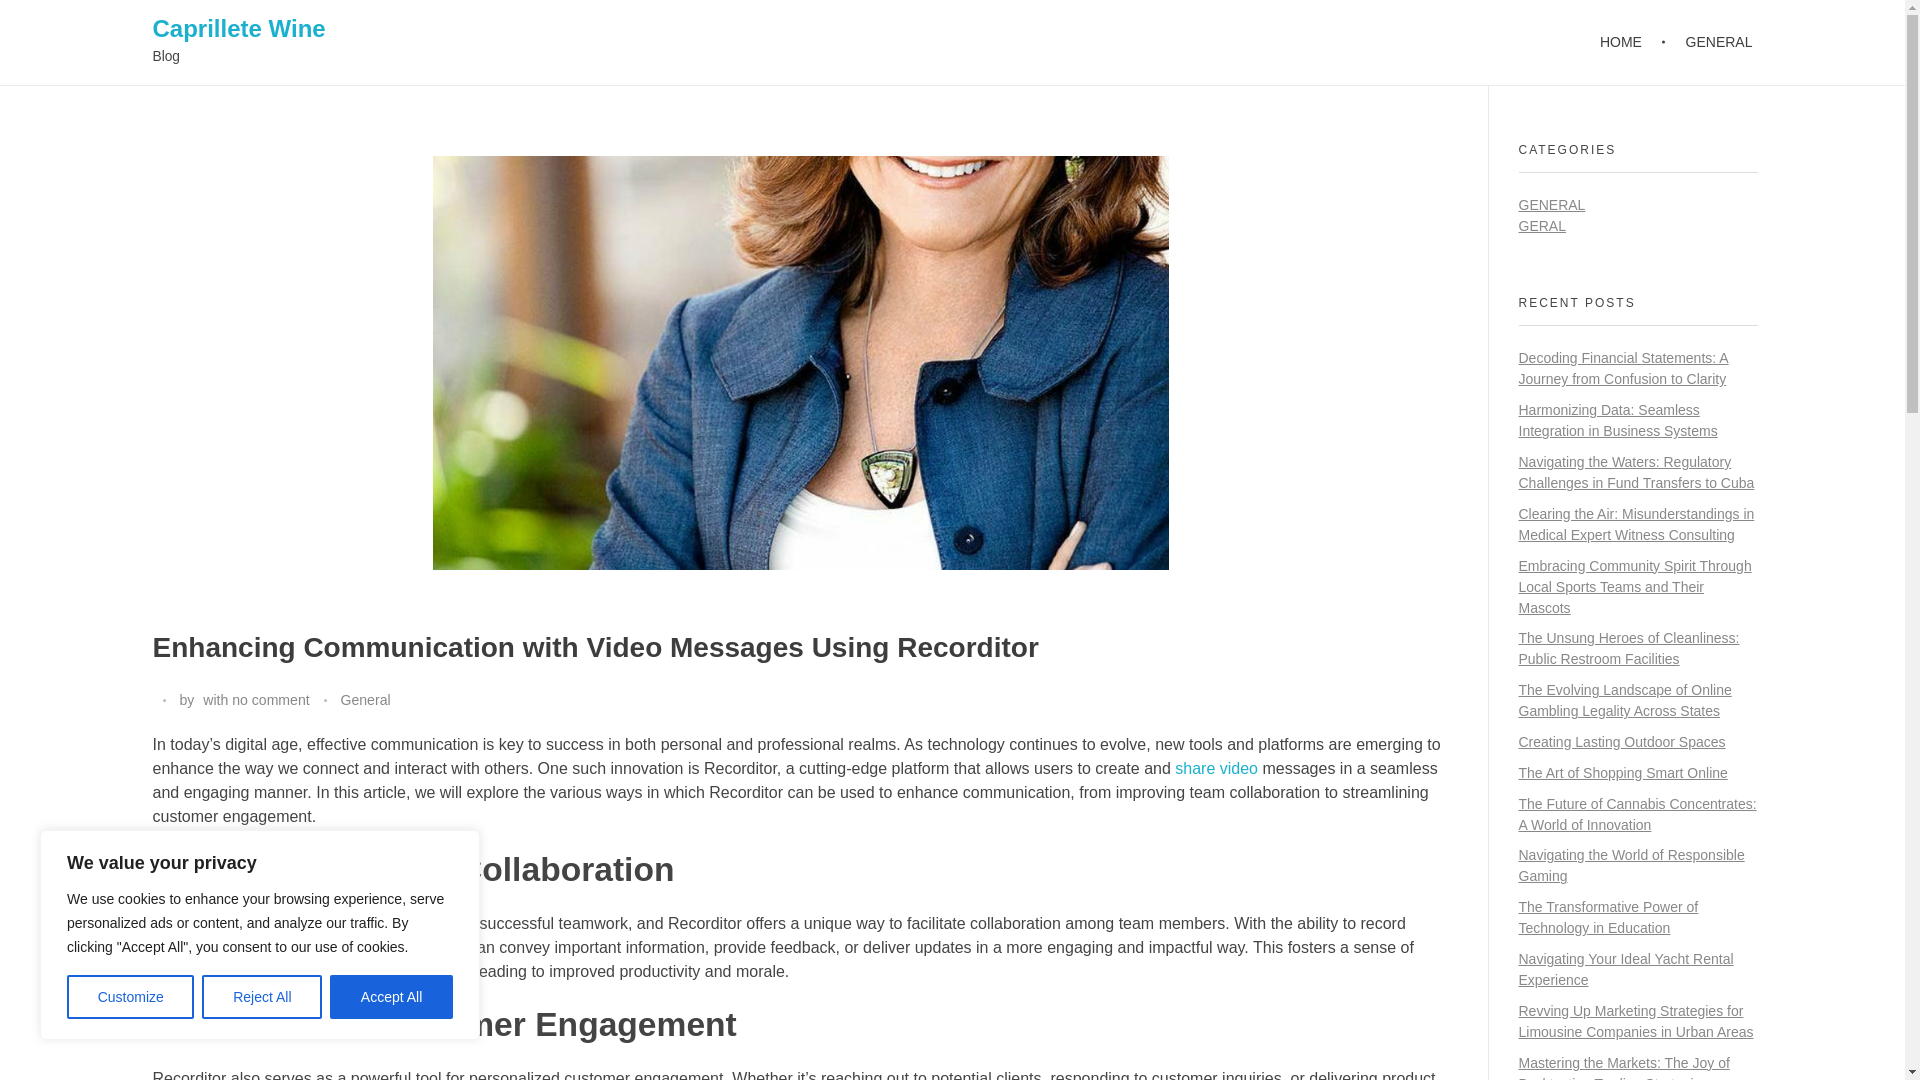 The height and width of the screenshot is (1080, 1920). Describe the element at coordinates (238, 28) in the screenshot. I see `Caprillete Wine` at that location.